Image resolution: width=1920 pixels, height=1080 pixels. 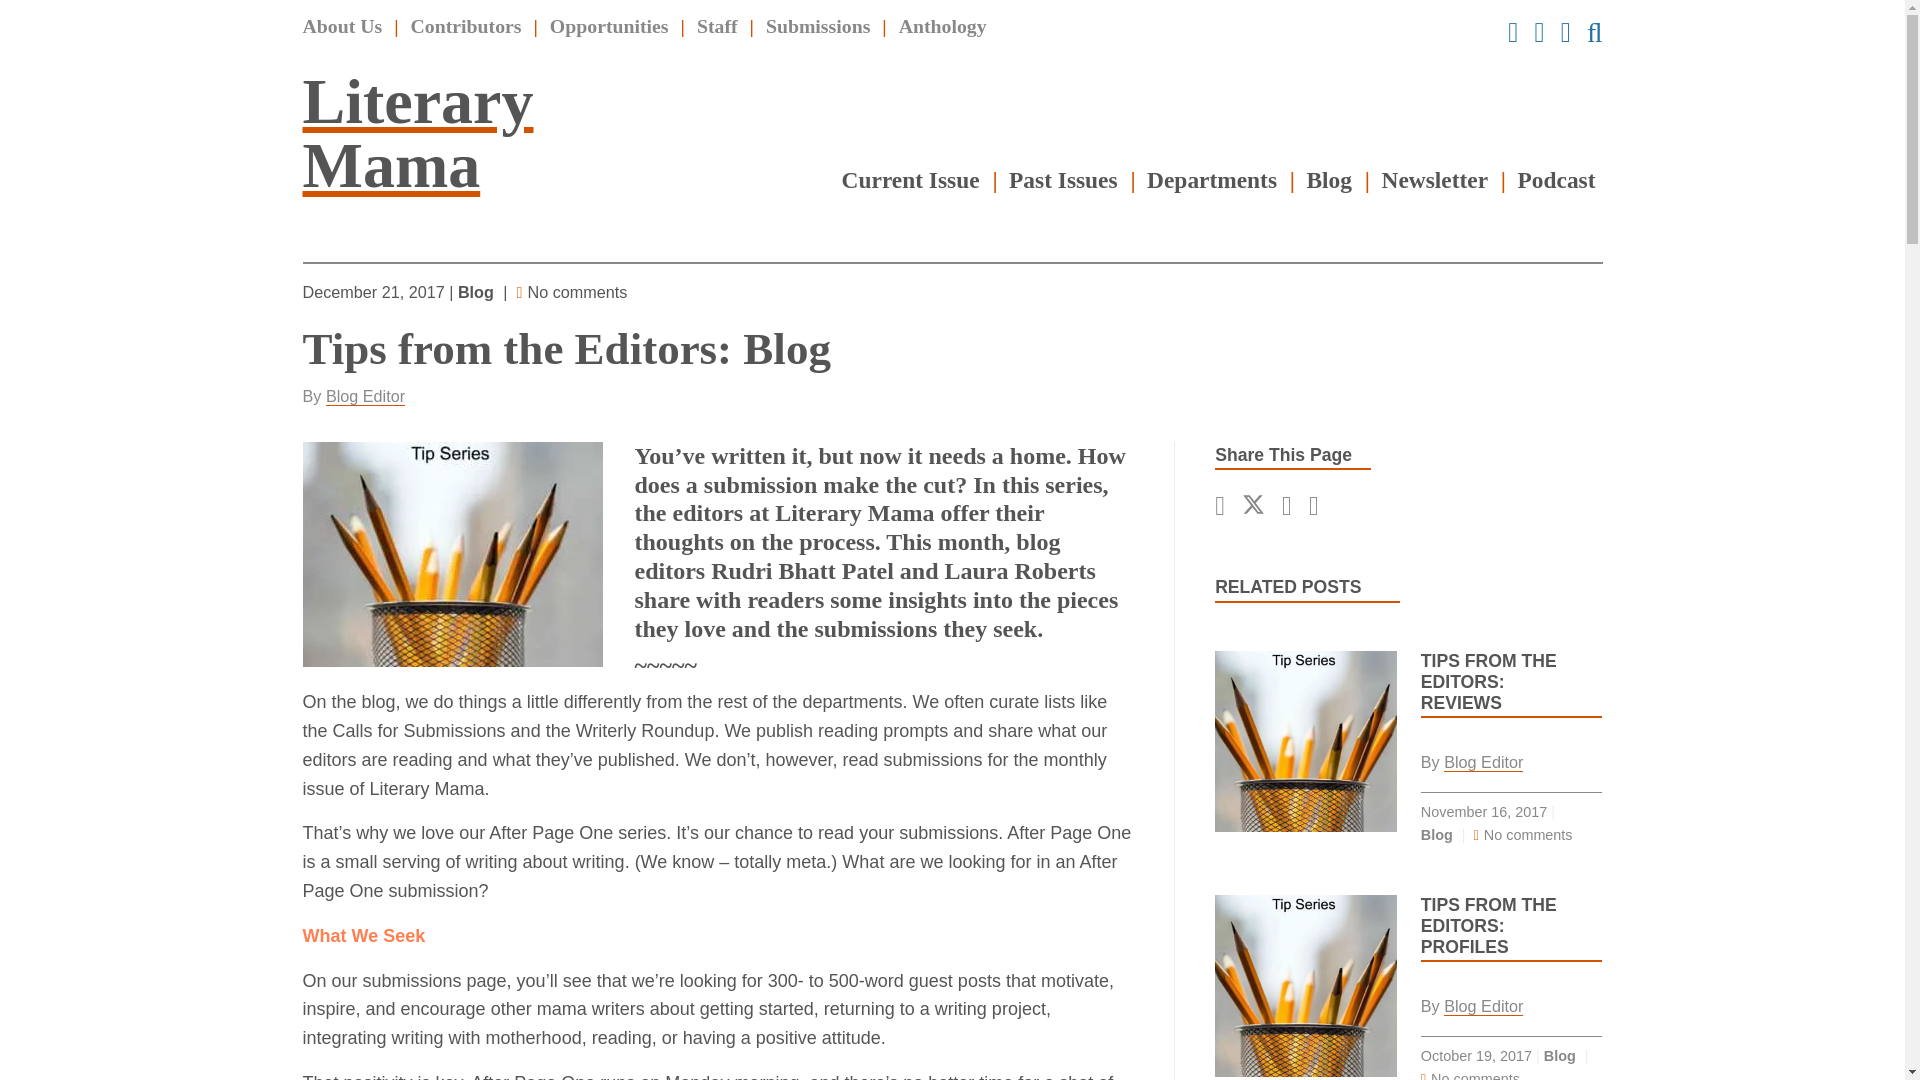 What do you see at coordinates (576, 292) in the screenshot?
I see `No comments` at bounding box center [576, 292].